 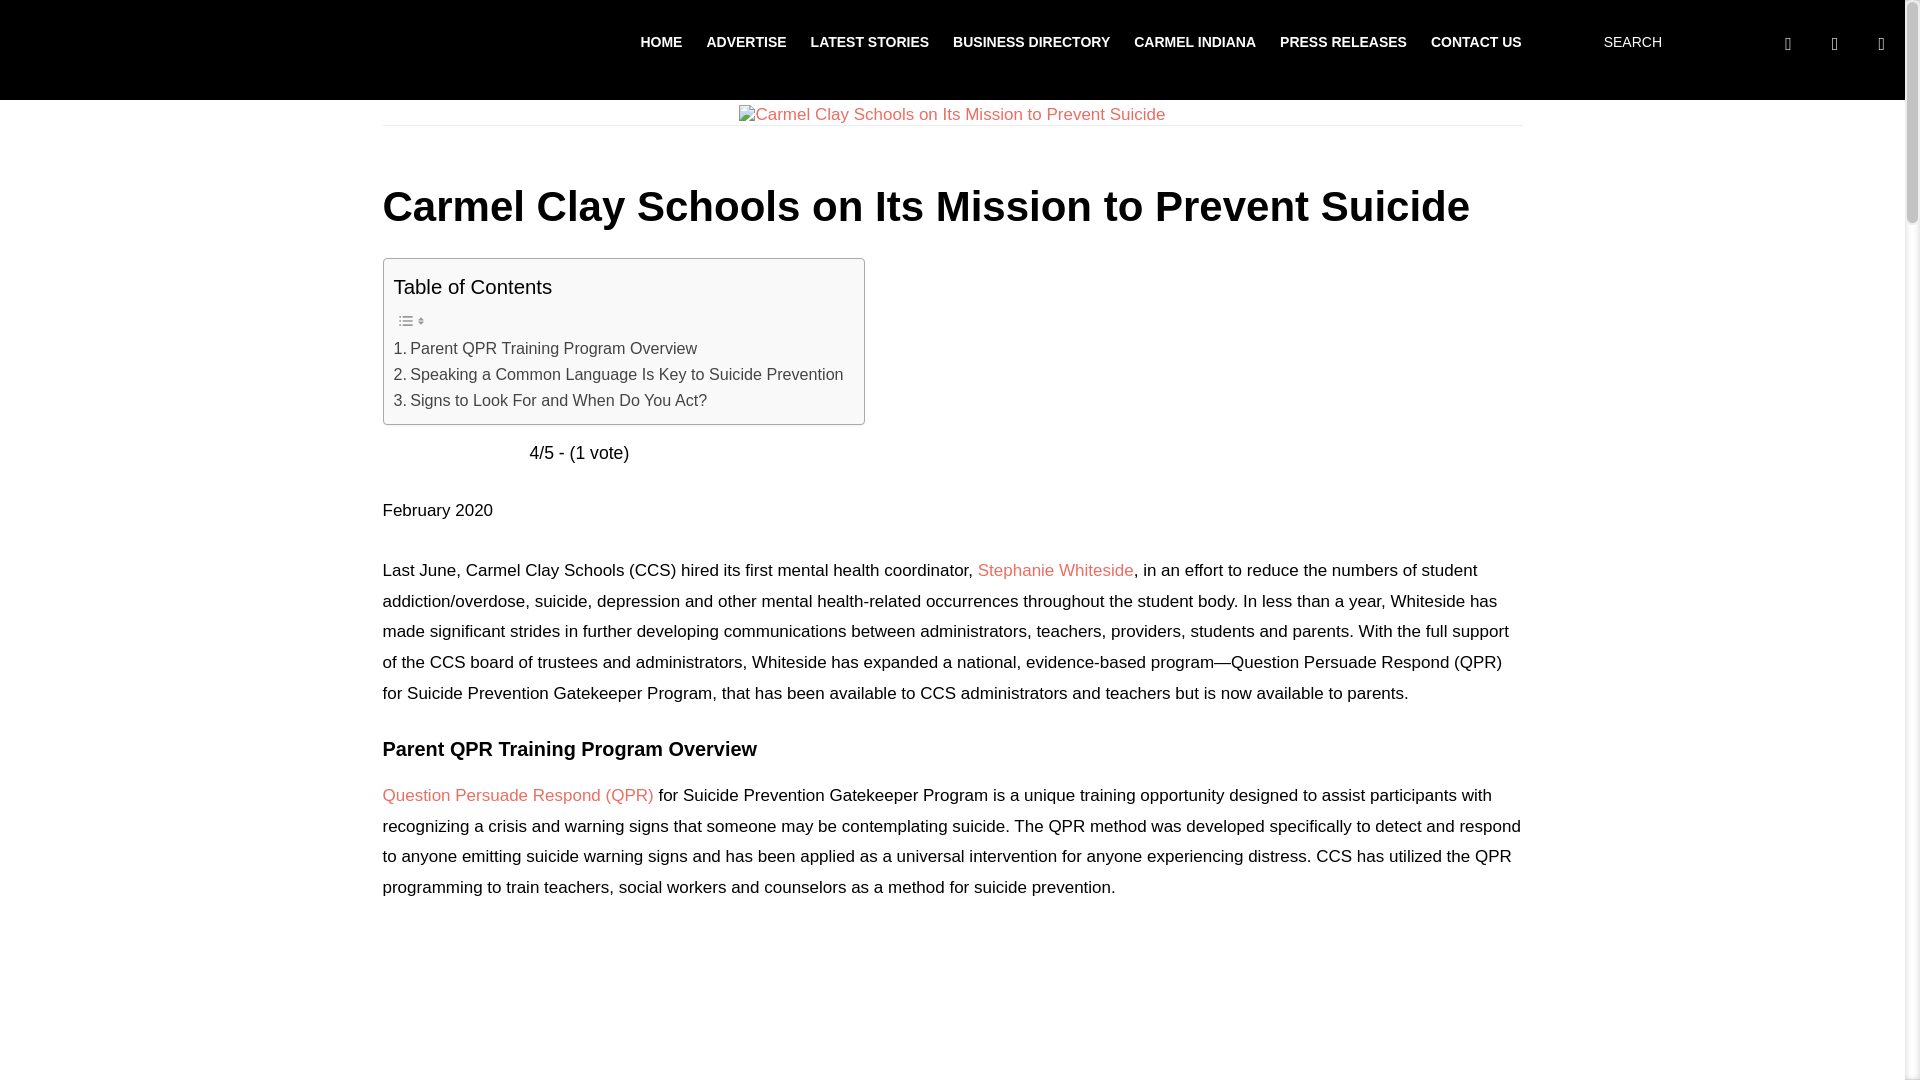 I want to click on CARMEL INDIANA, so click(x=1194, y=41).